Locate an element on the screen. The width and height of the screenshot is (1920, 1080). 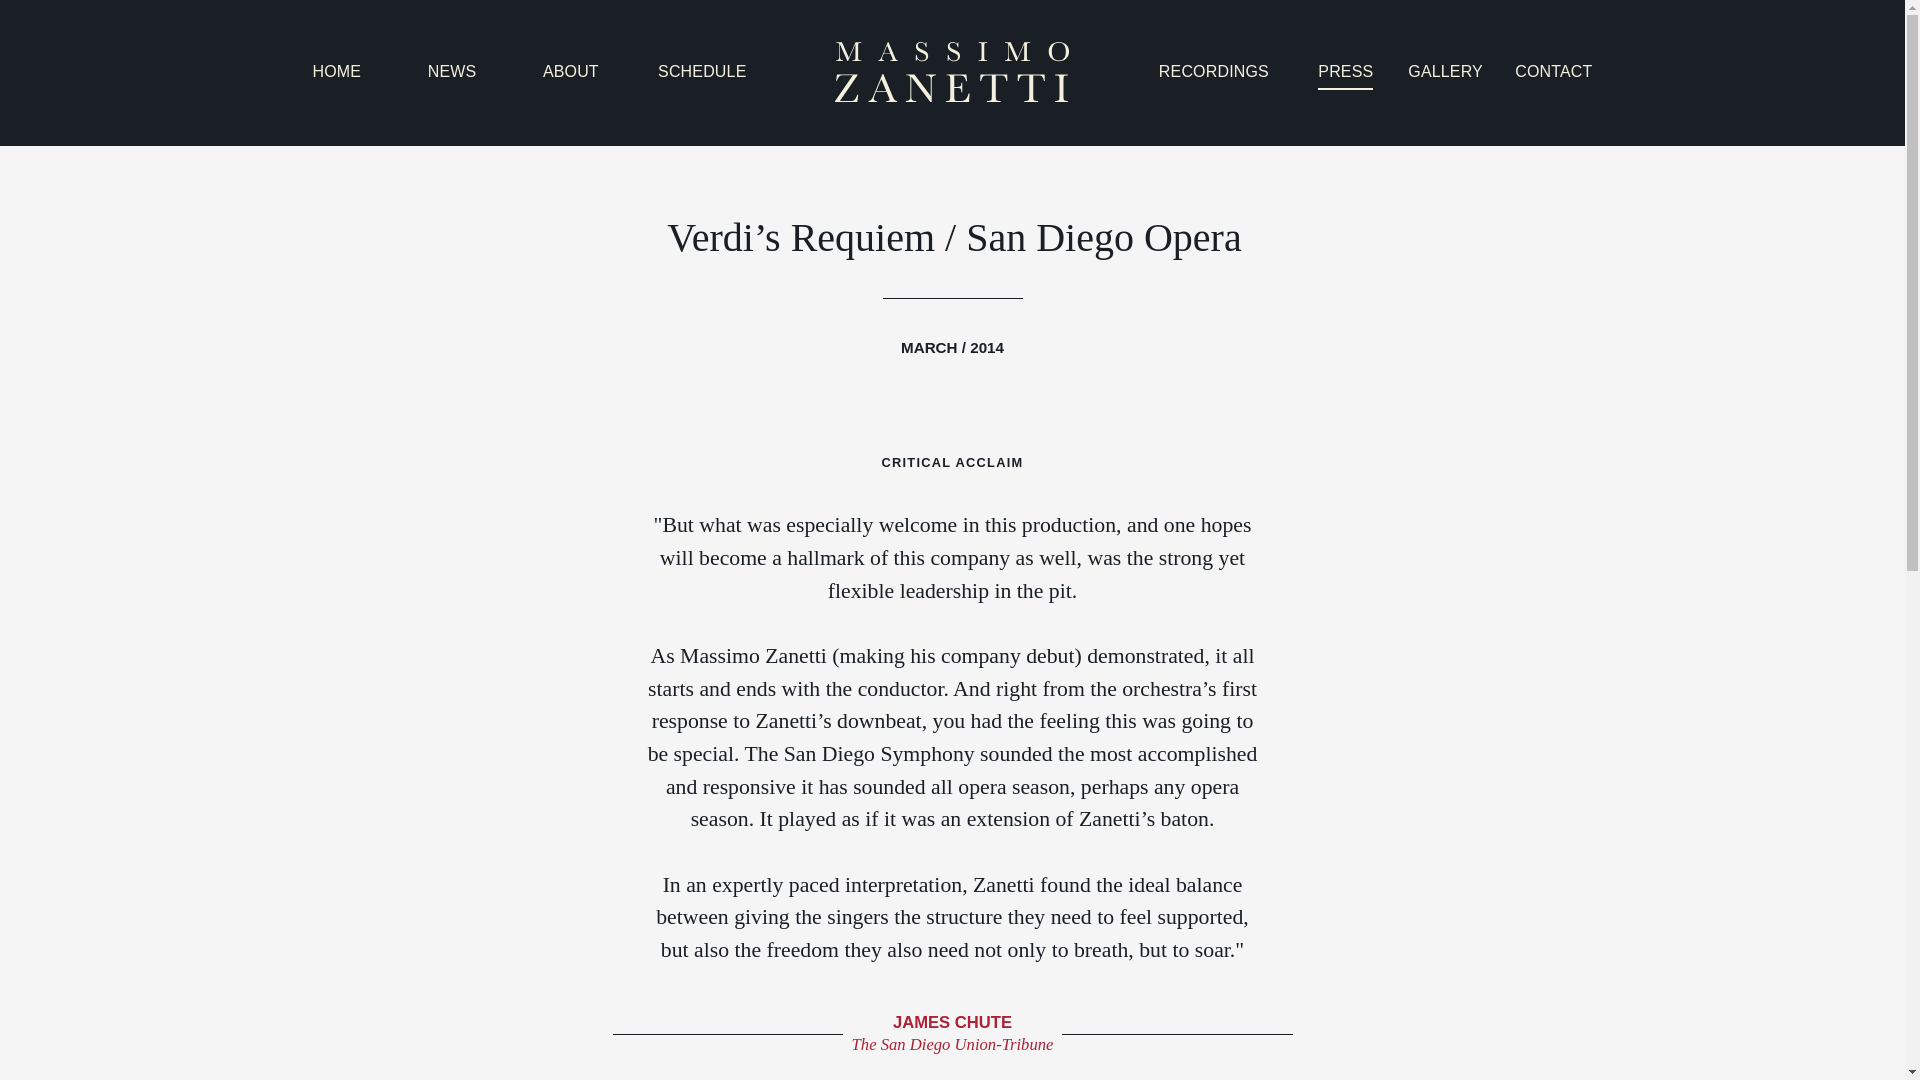
PRESS is located at coordinates (1344, 72).